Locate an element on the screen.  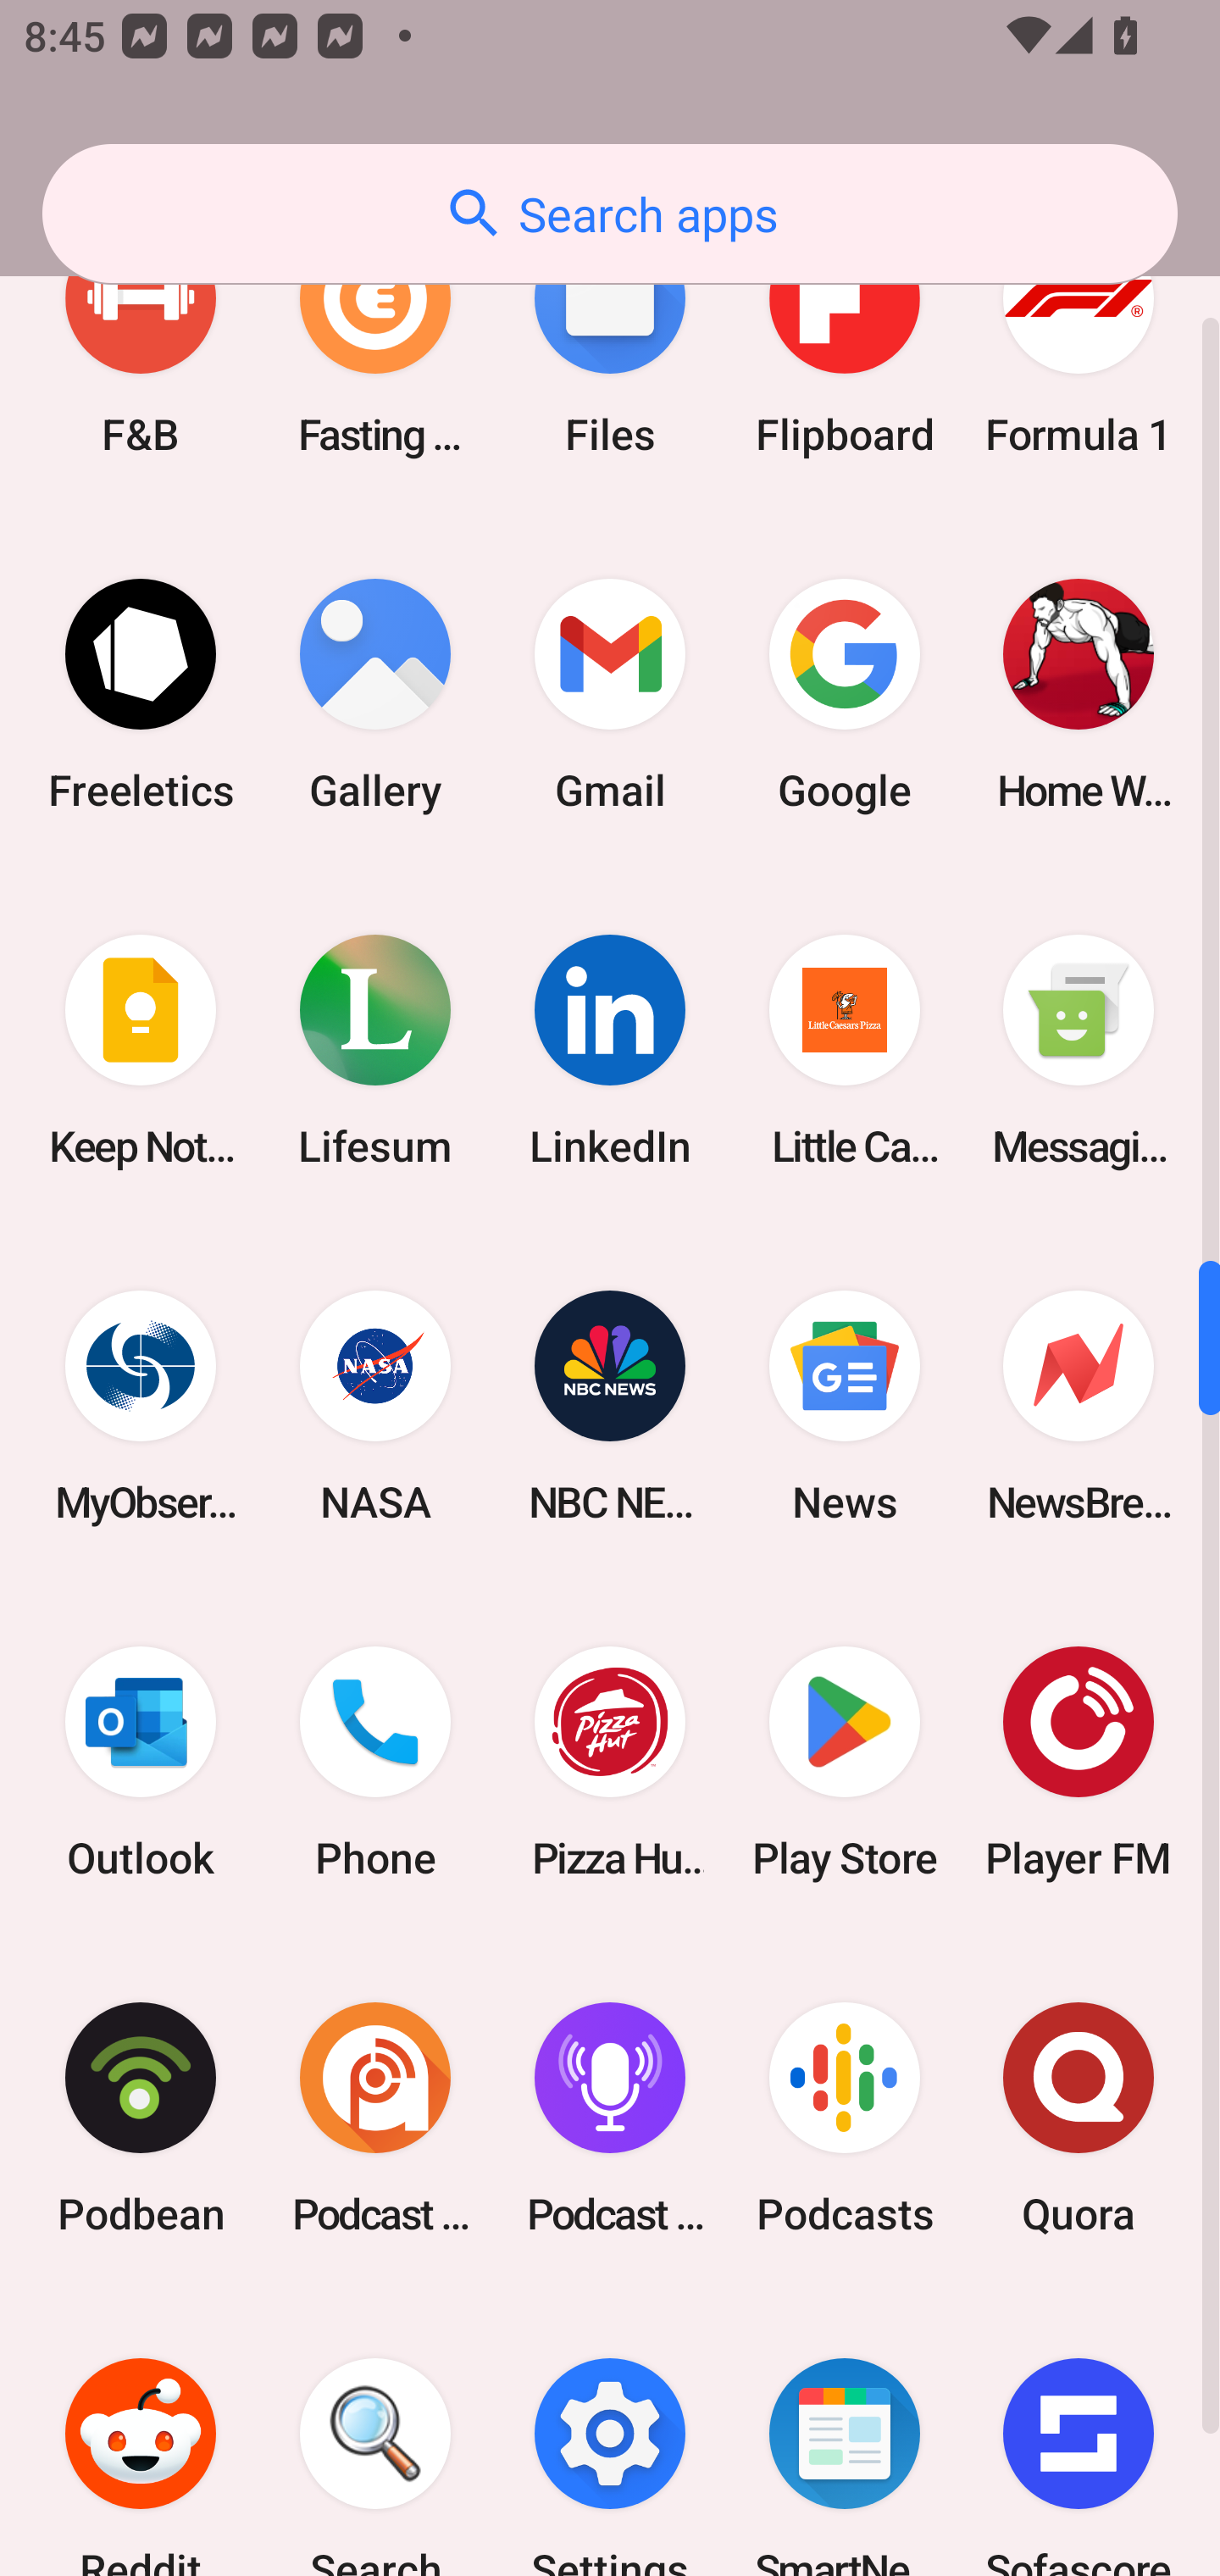
LinkedIn is located at coordinates (610, 1051).